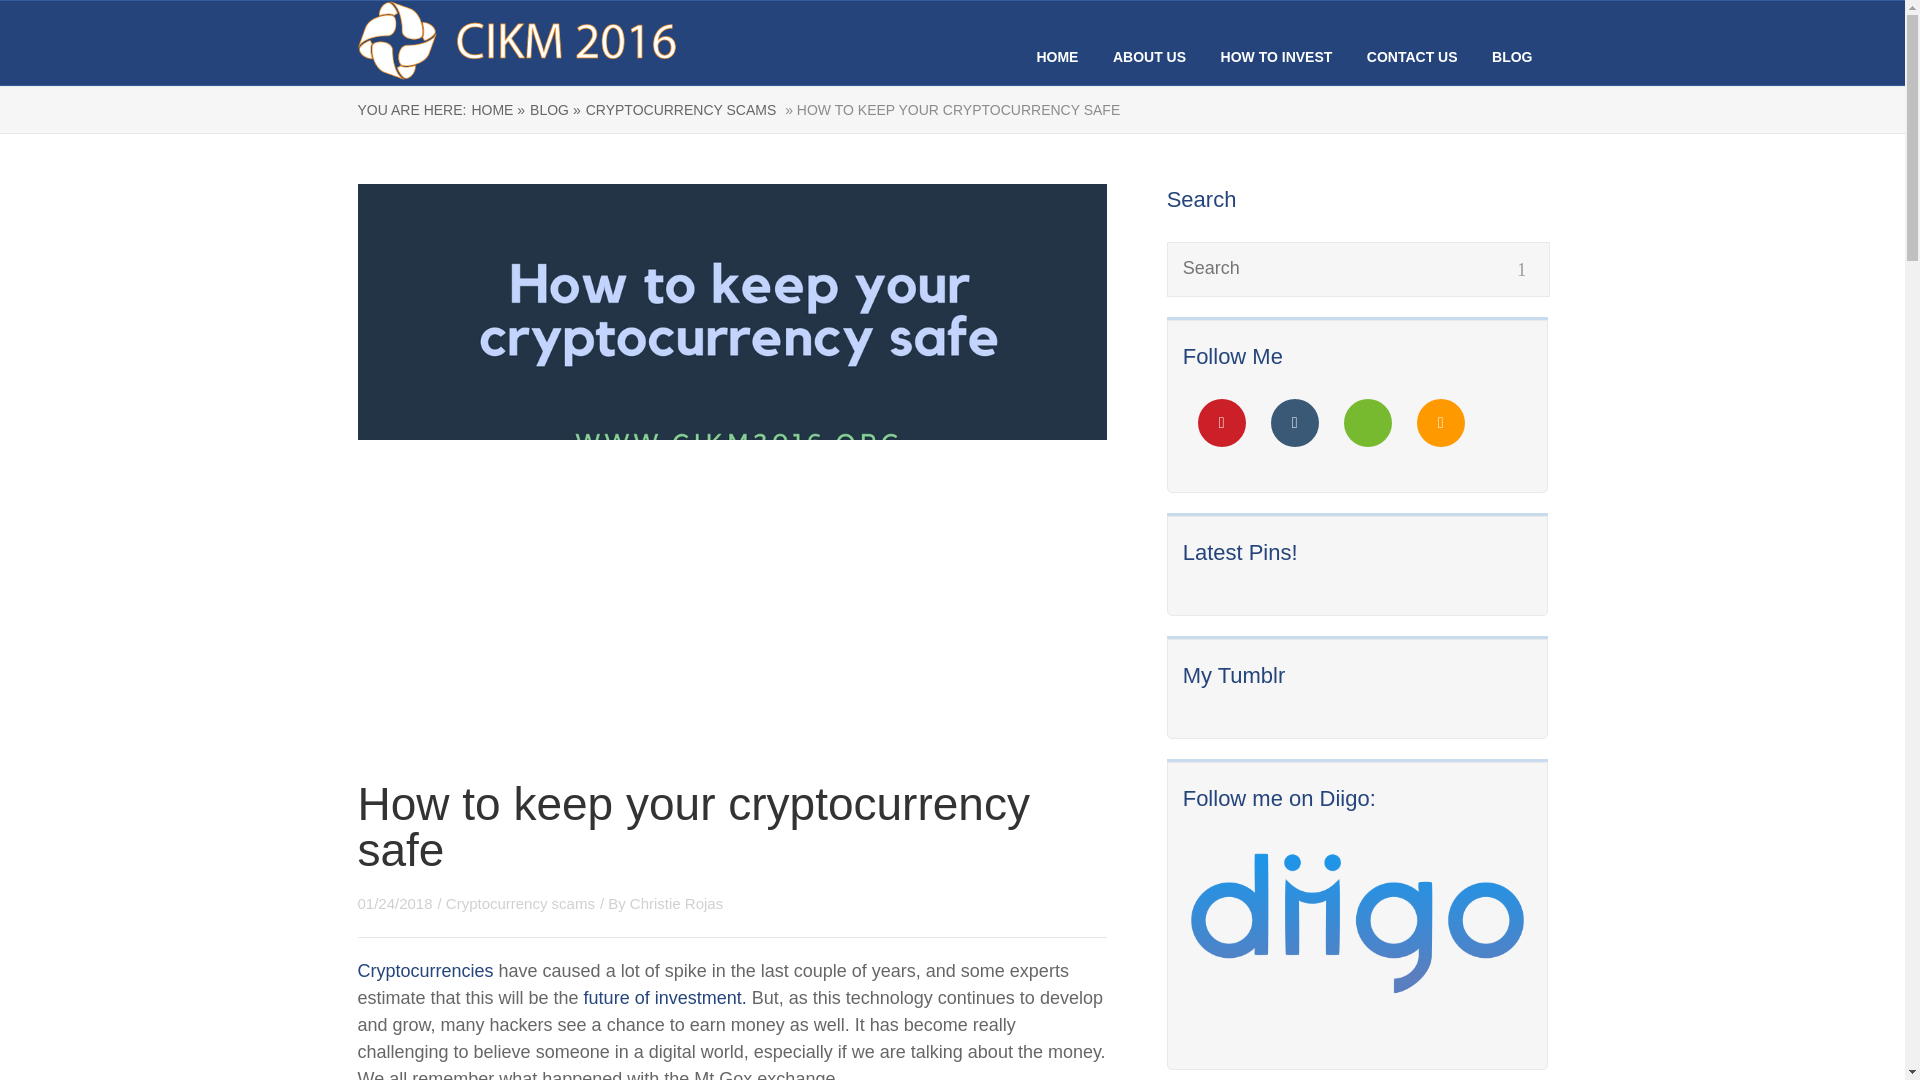 The height and width of the screenshot is (1080, 1920). Describe the element at coordinates (1412, 56) in the screenshot. I see `CONTACT US` at that location.